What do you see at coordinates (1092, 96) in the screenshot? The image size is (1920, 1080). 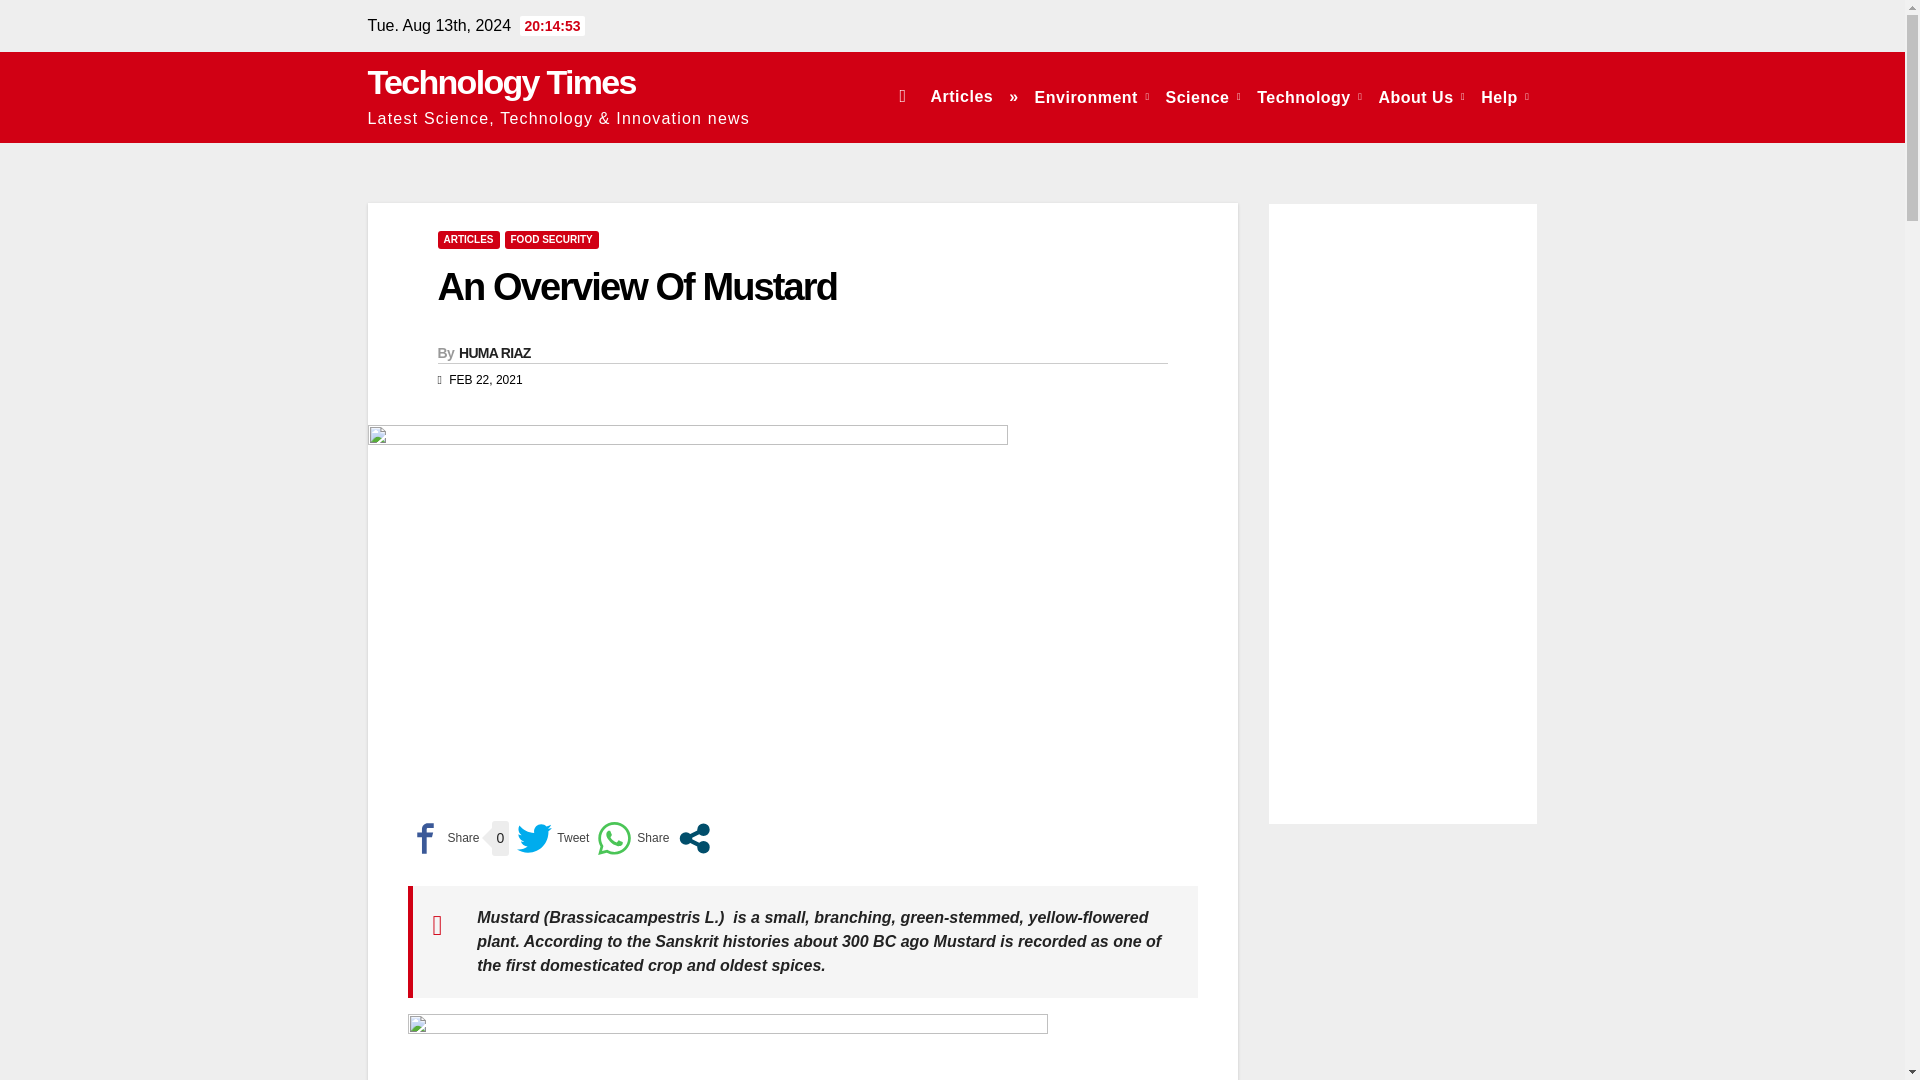 I see `Environment` at bounding box center [1092, 96].